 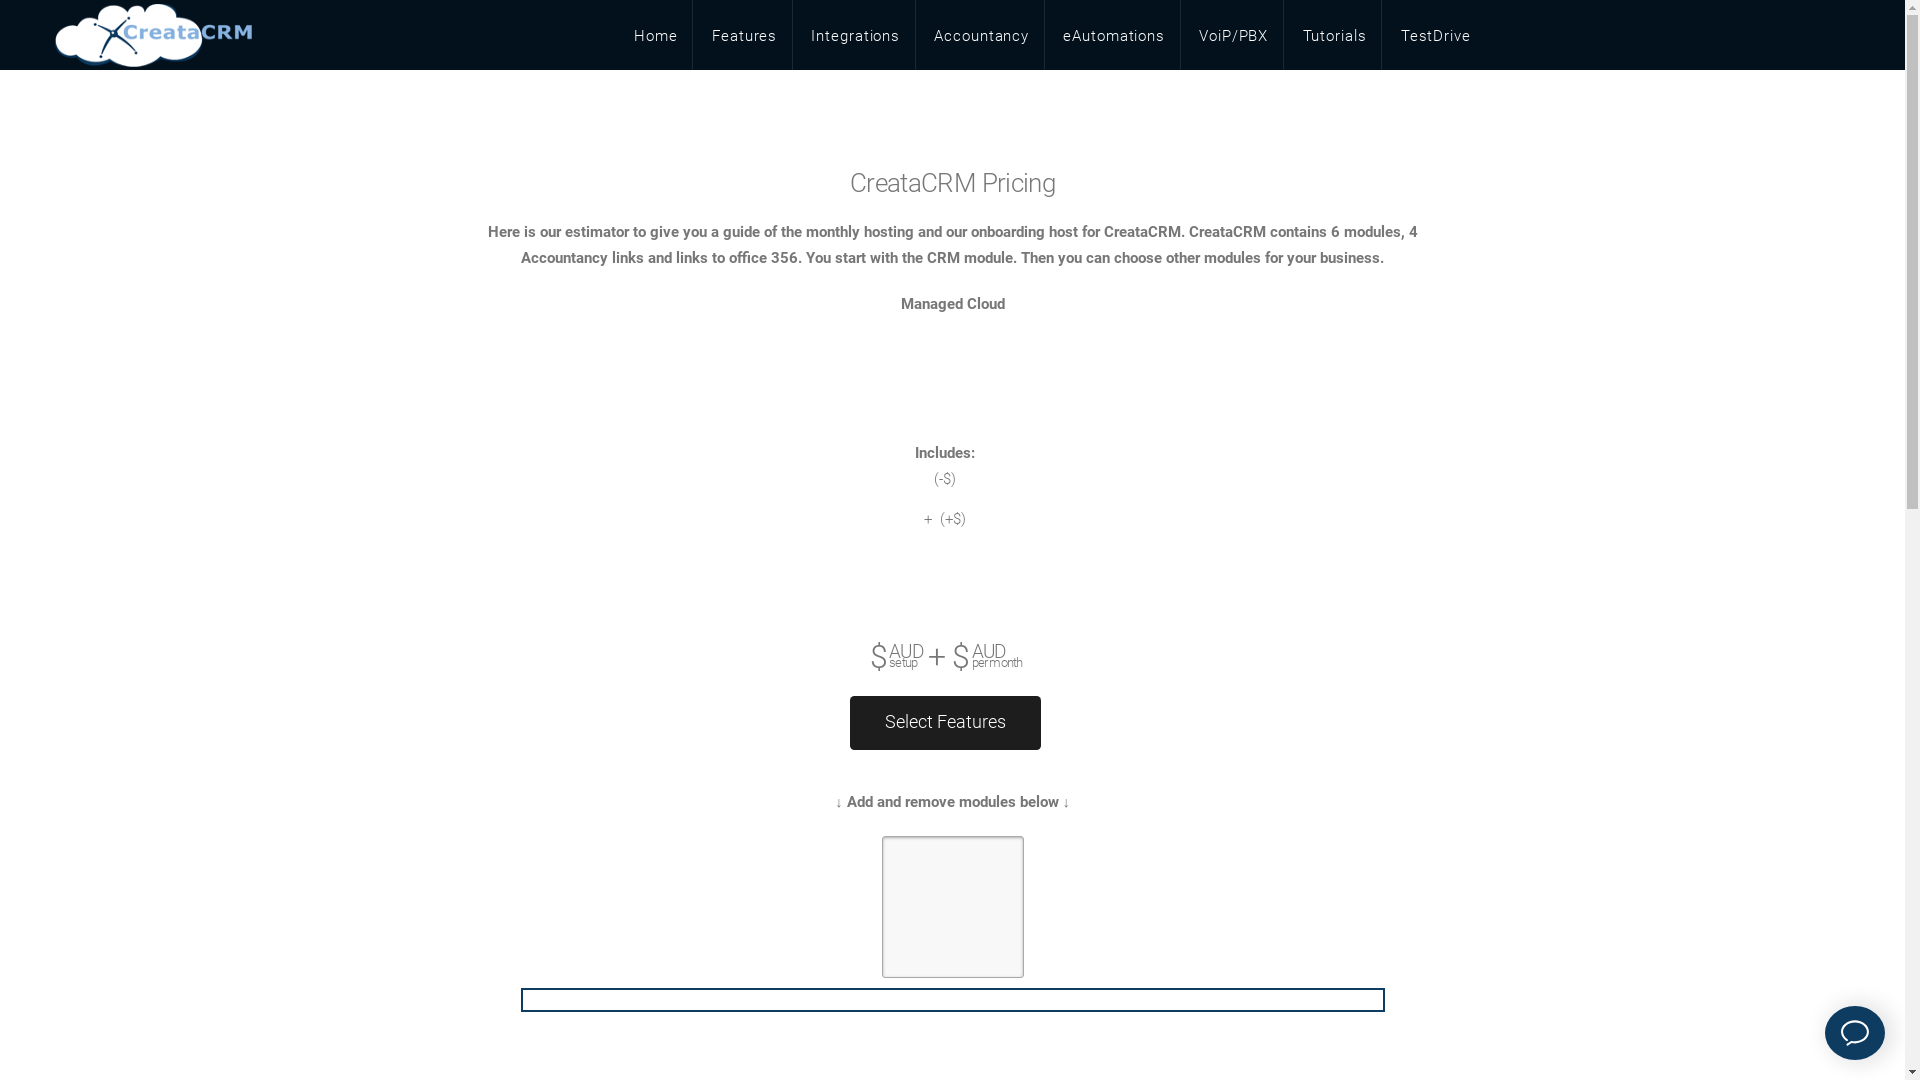 I want to click on eAutomations, so click(x=1114, y=36).